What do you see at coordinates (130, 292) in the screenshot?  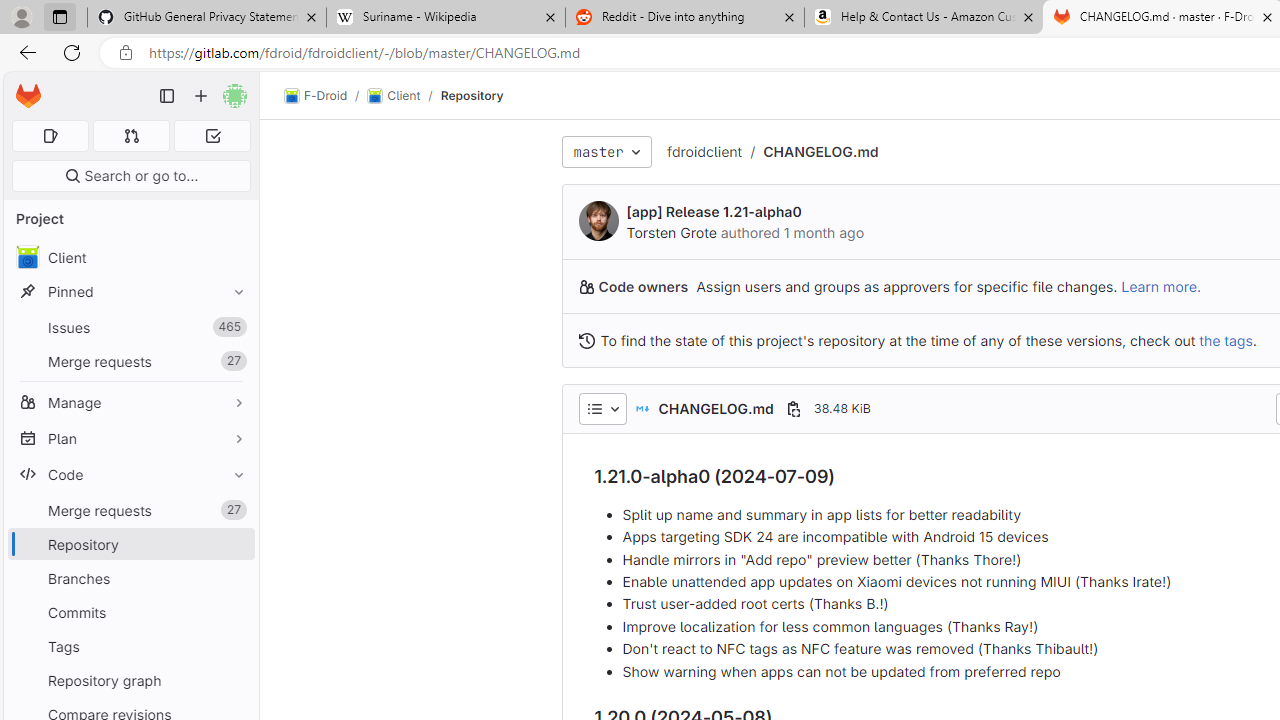 I see `Pinned` at bounding box center [130, 292].